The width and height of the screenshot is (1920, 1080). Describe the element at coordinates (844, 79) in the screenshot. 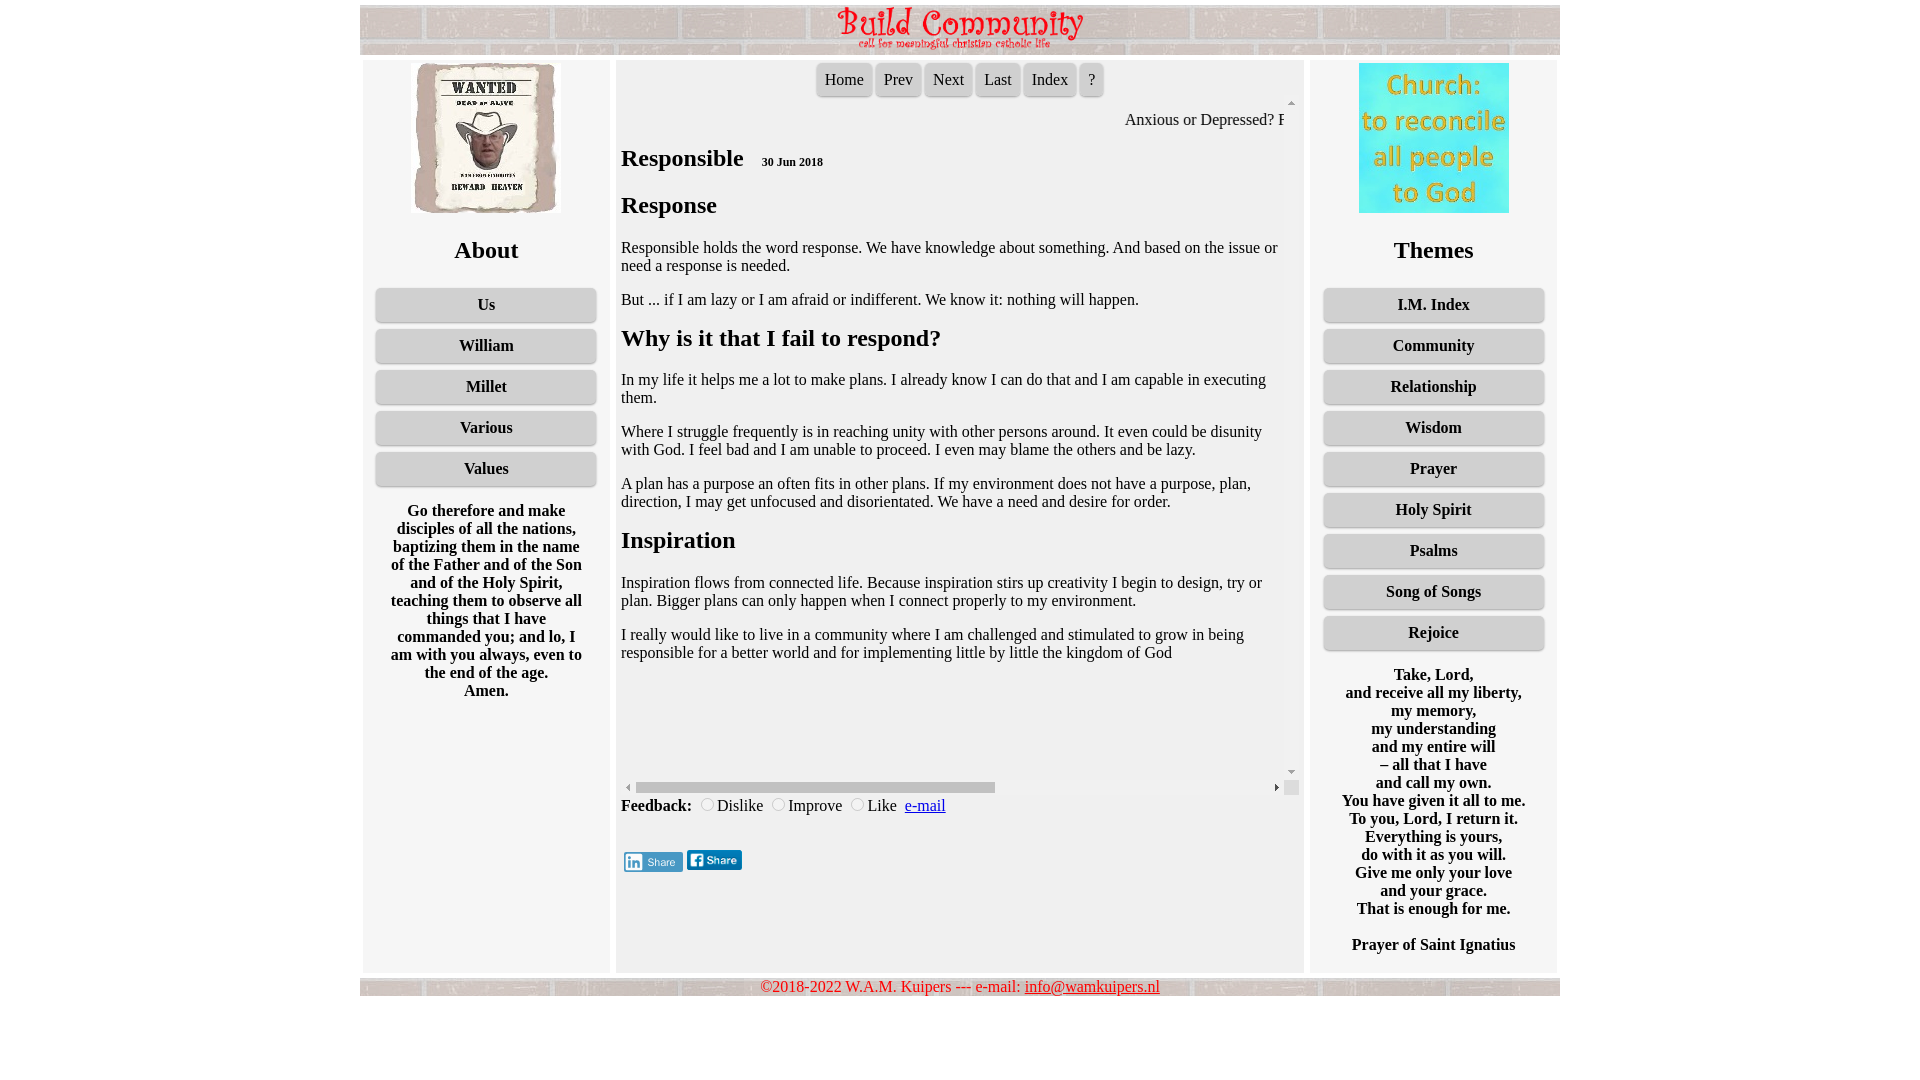

I see `Home` at that location.